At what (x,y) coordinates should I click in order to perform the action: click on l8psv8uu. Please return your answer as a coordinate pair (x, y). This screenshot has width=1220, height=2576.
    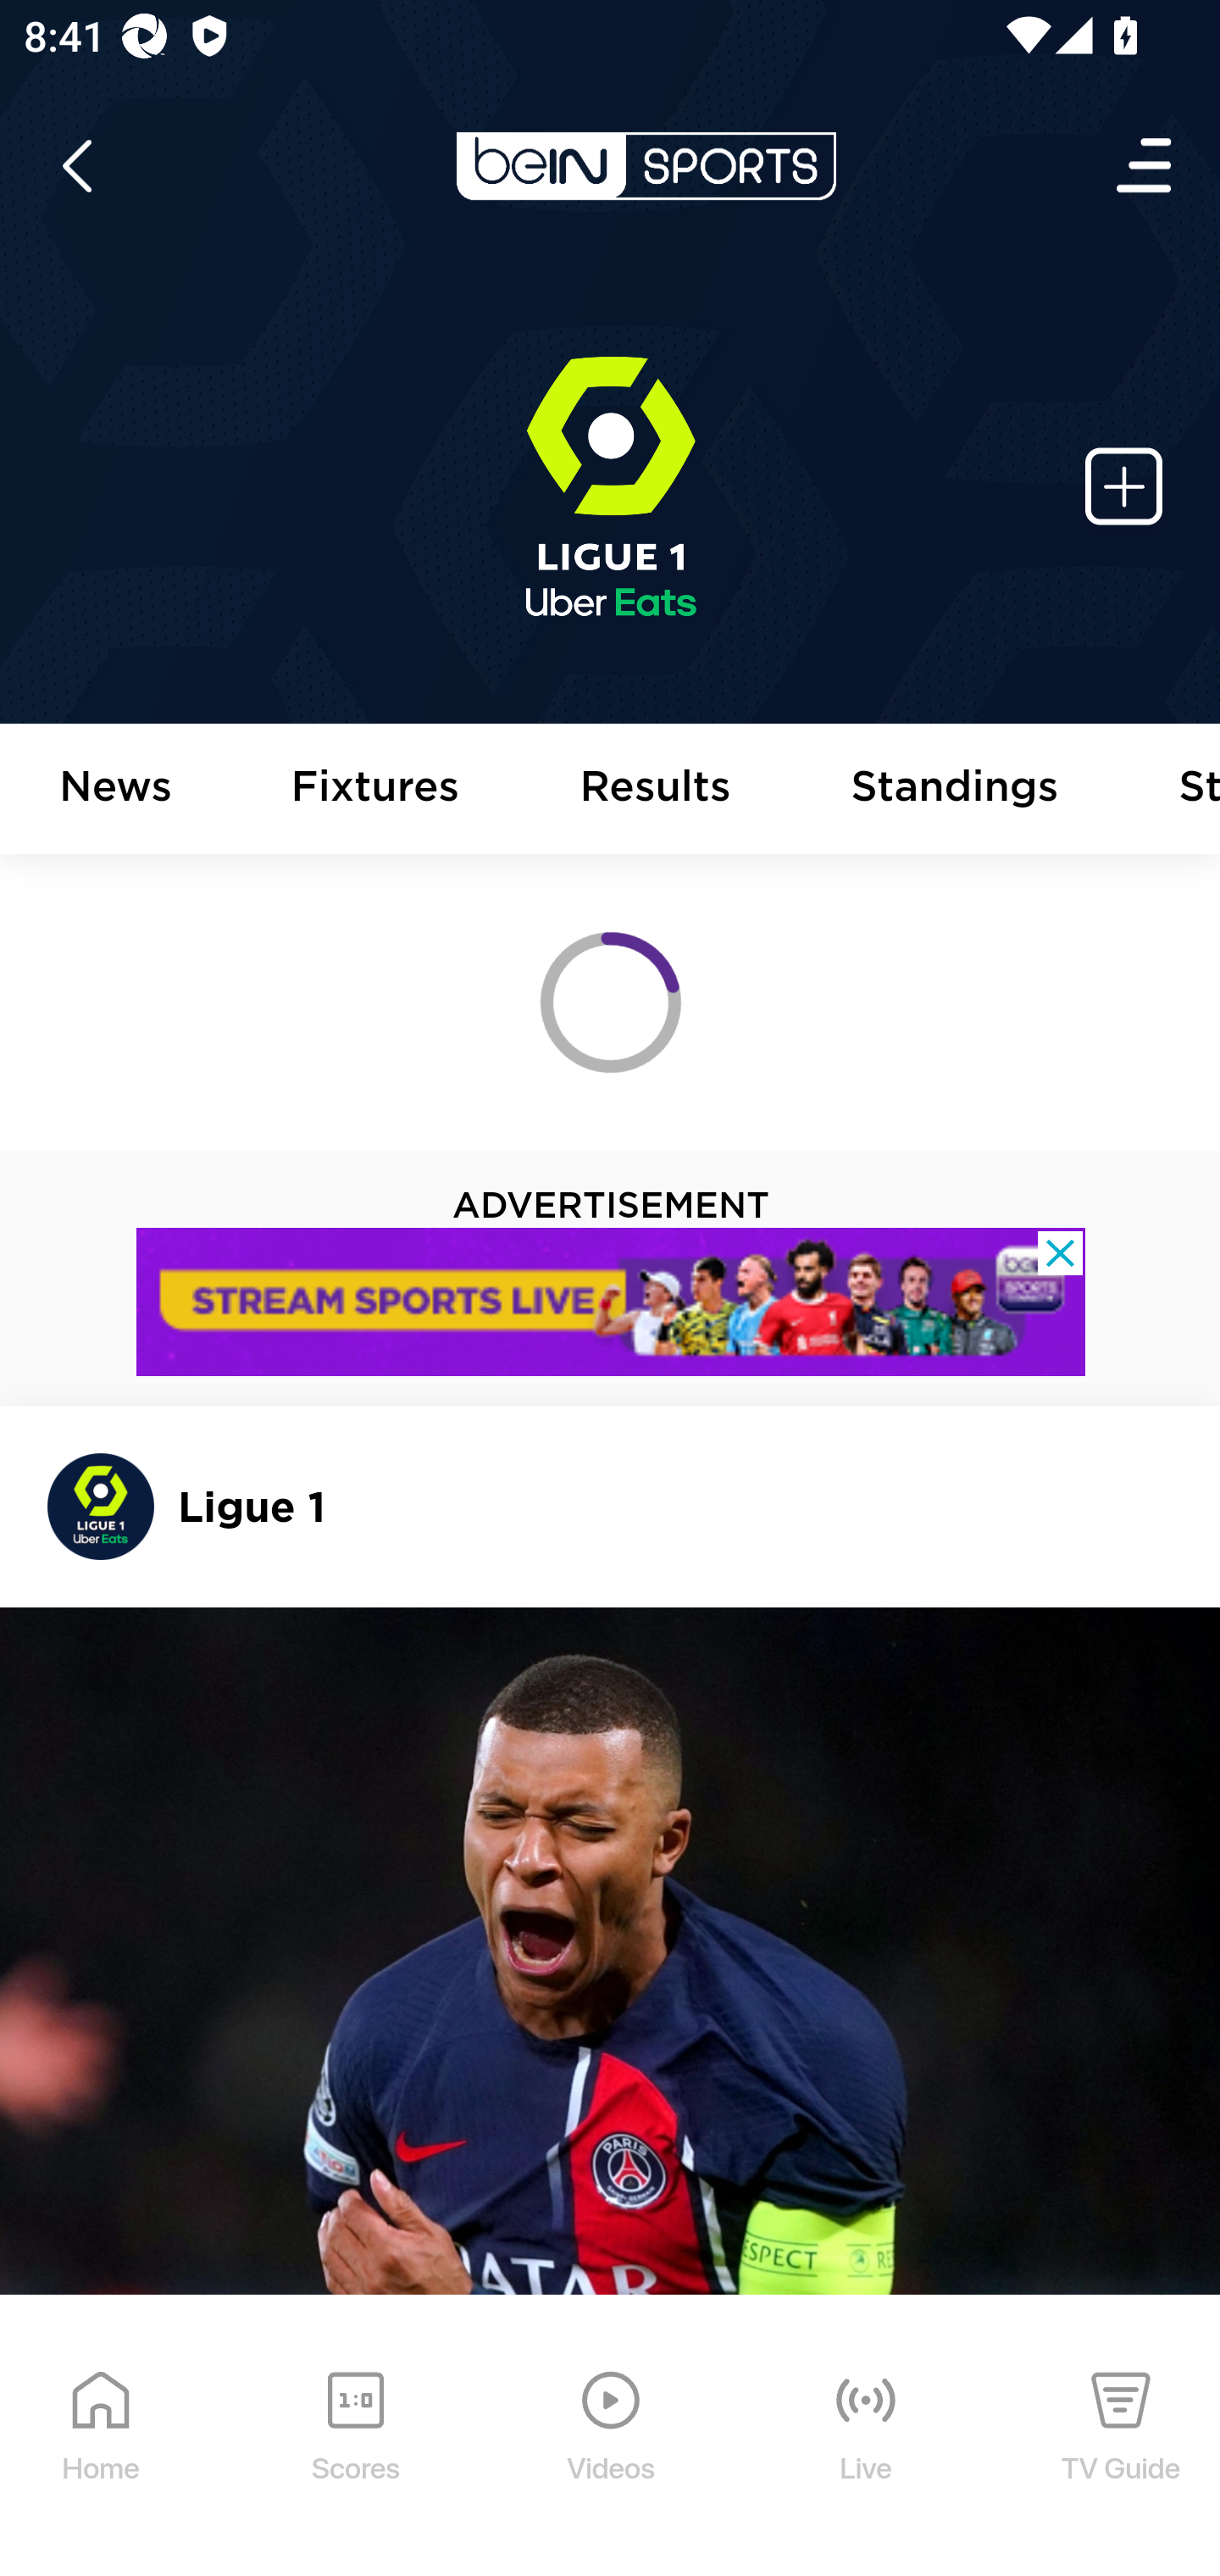
    Looking at the image, I should click on (612, 1303).